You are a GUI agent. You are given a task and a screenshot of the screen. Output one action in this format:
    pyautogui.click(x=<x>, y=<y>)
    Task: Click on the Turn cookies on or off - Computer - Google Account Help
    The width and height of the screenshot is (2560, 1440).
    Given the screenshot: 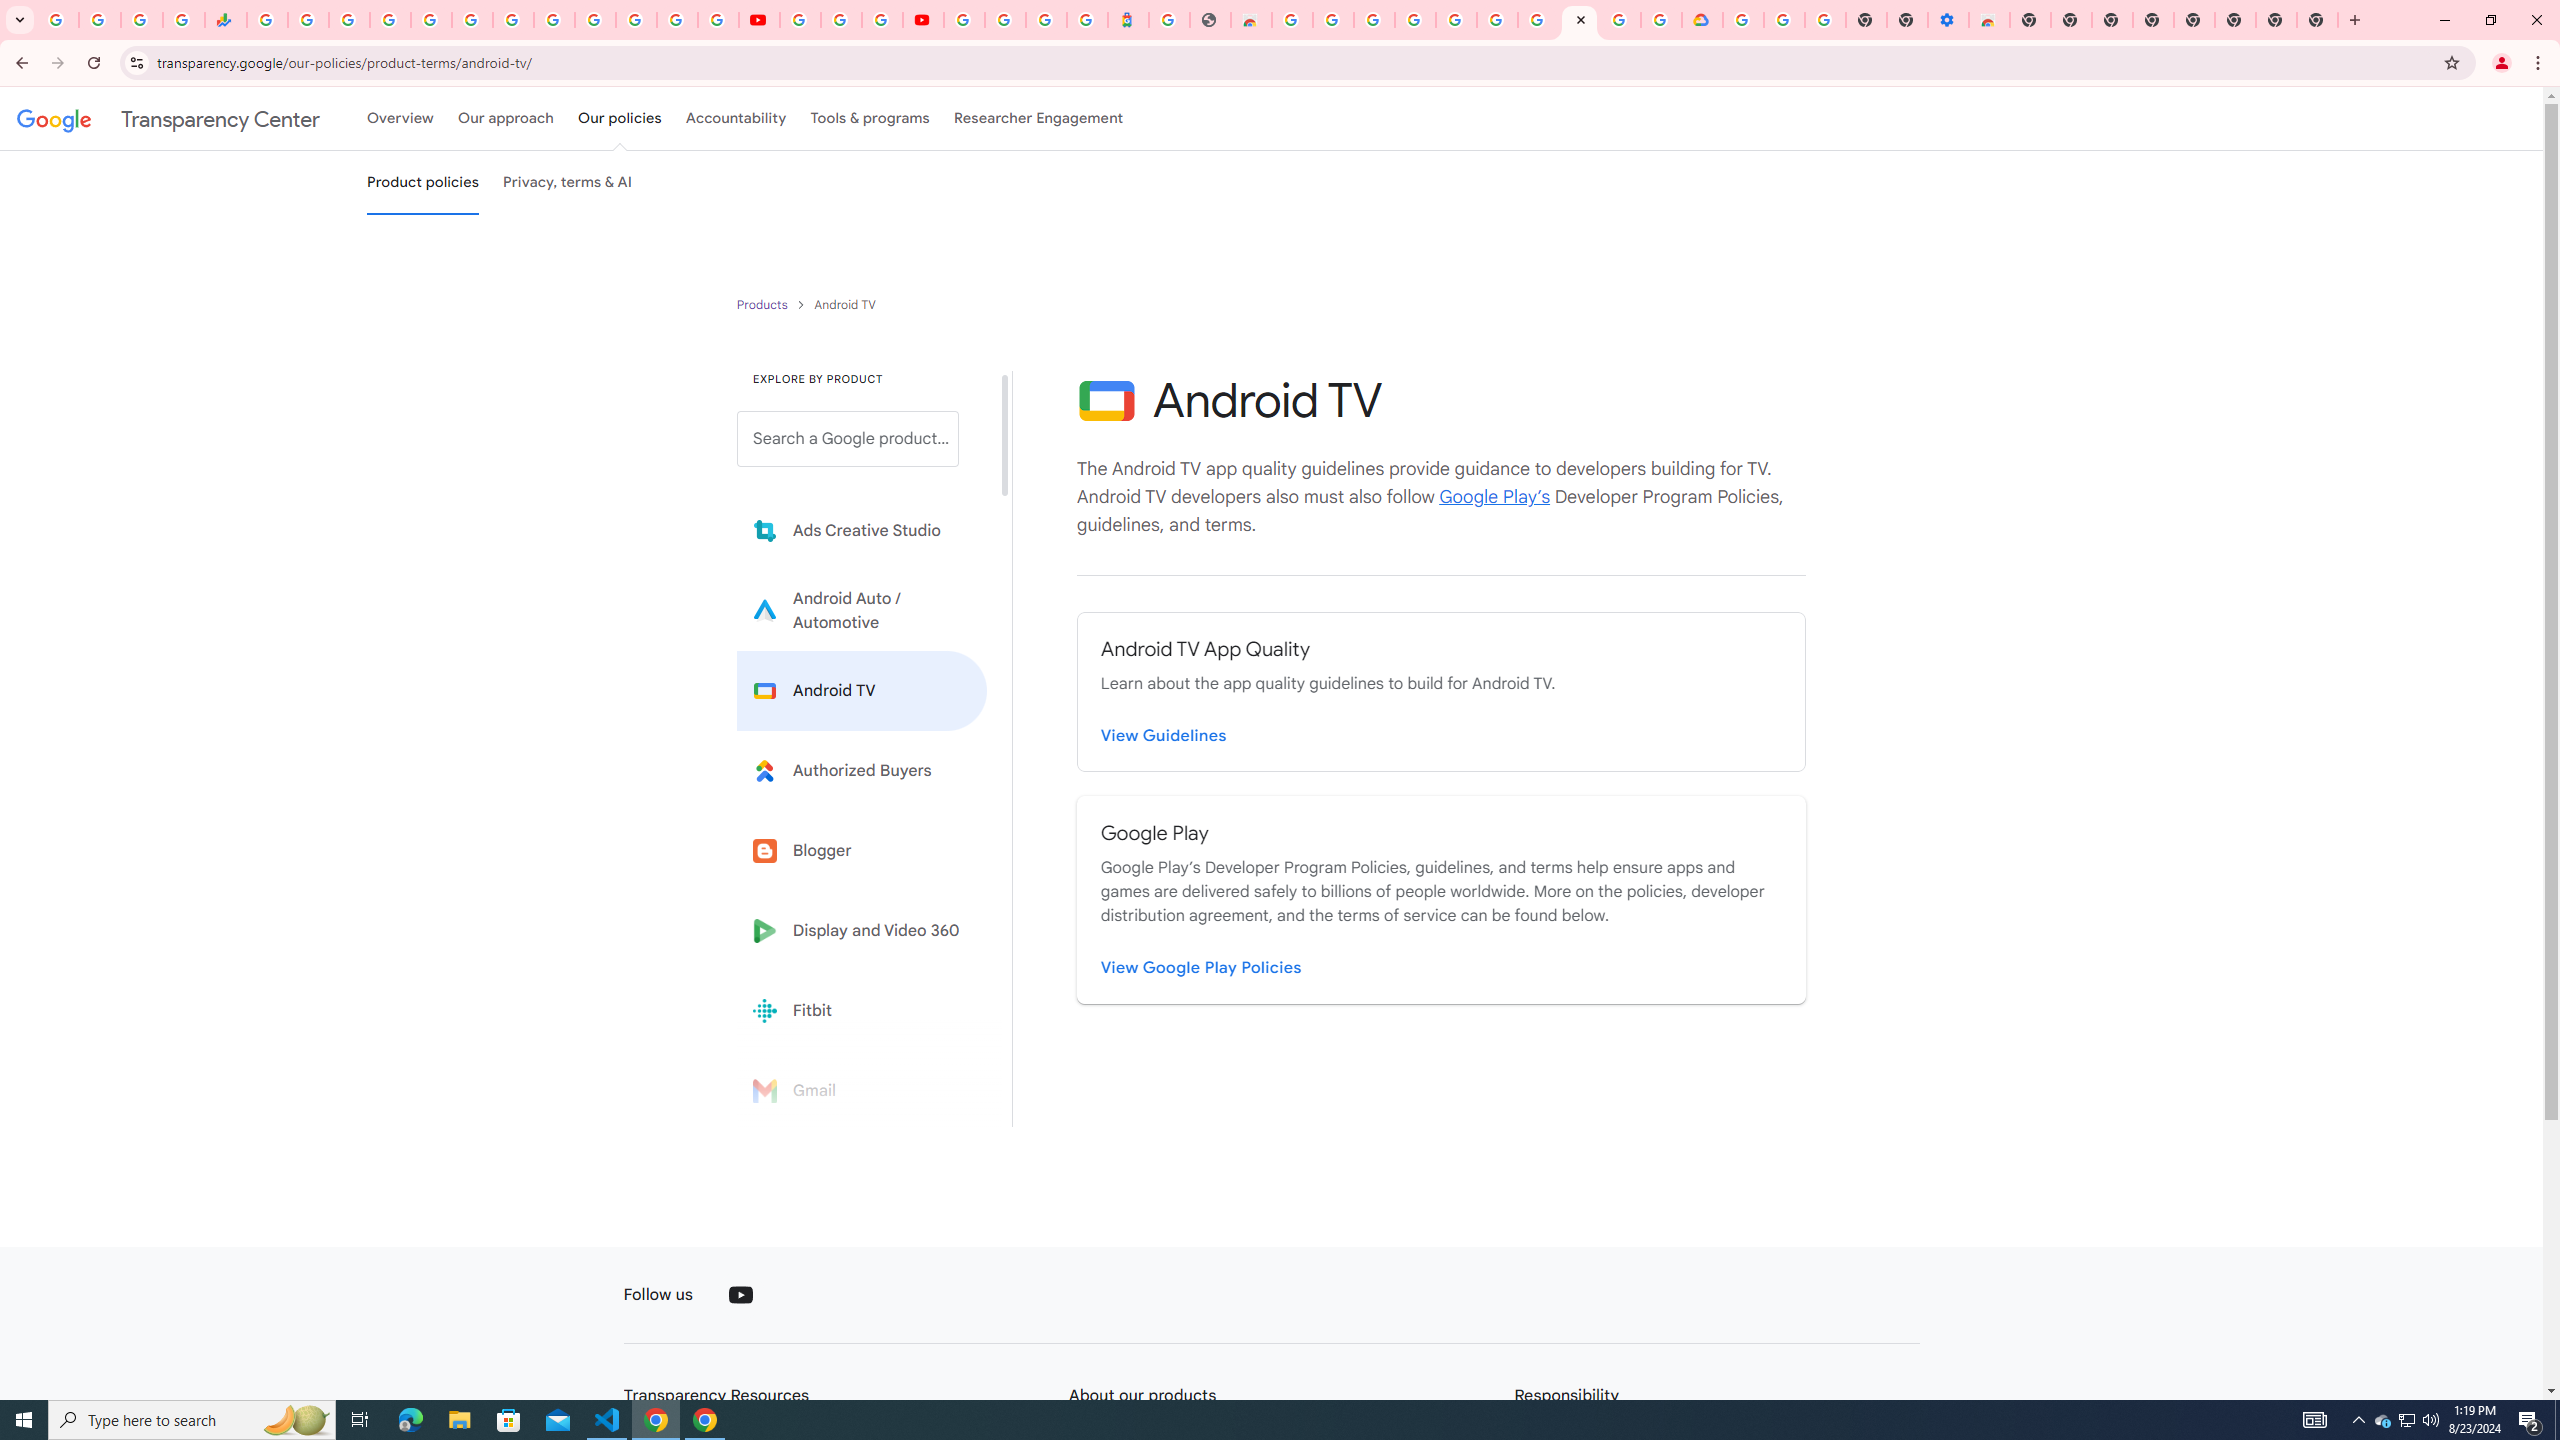 What is the action you would take?
    pyautogui.click(x=1826, y=20)
    